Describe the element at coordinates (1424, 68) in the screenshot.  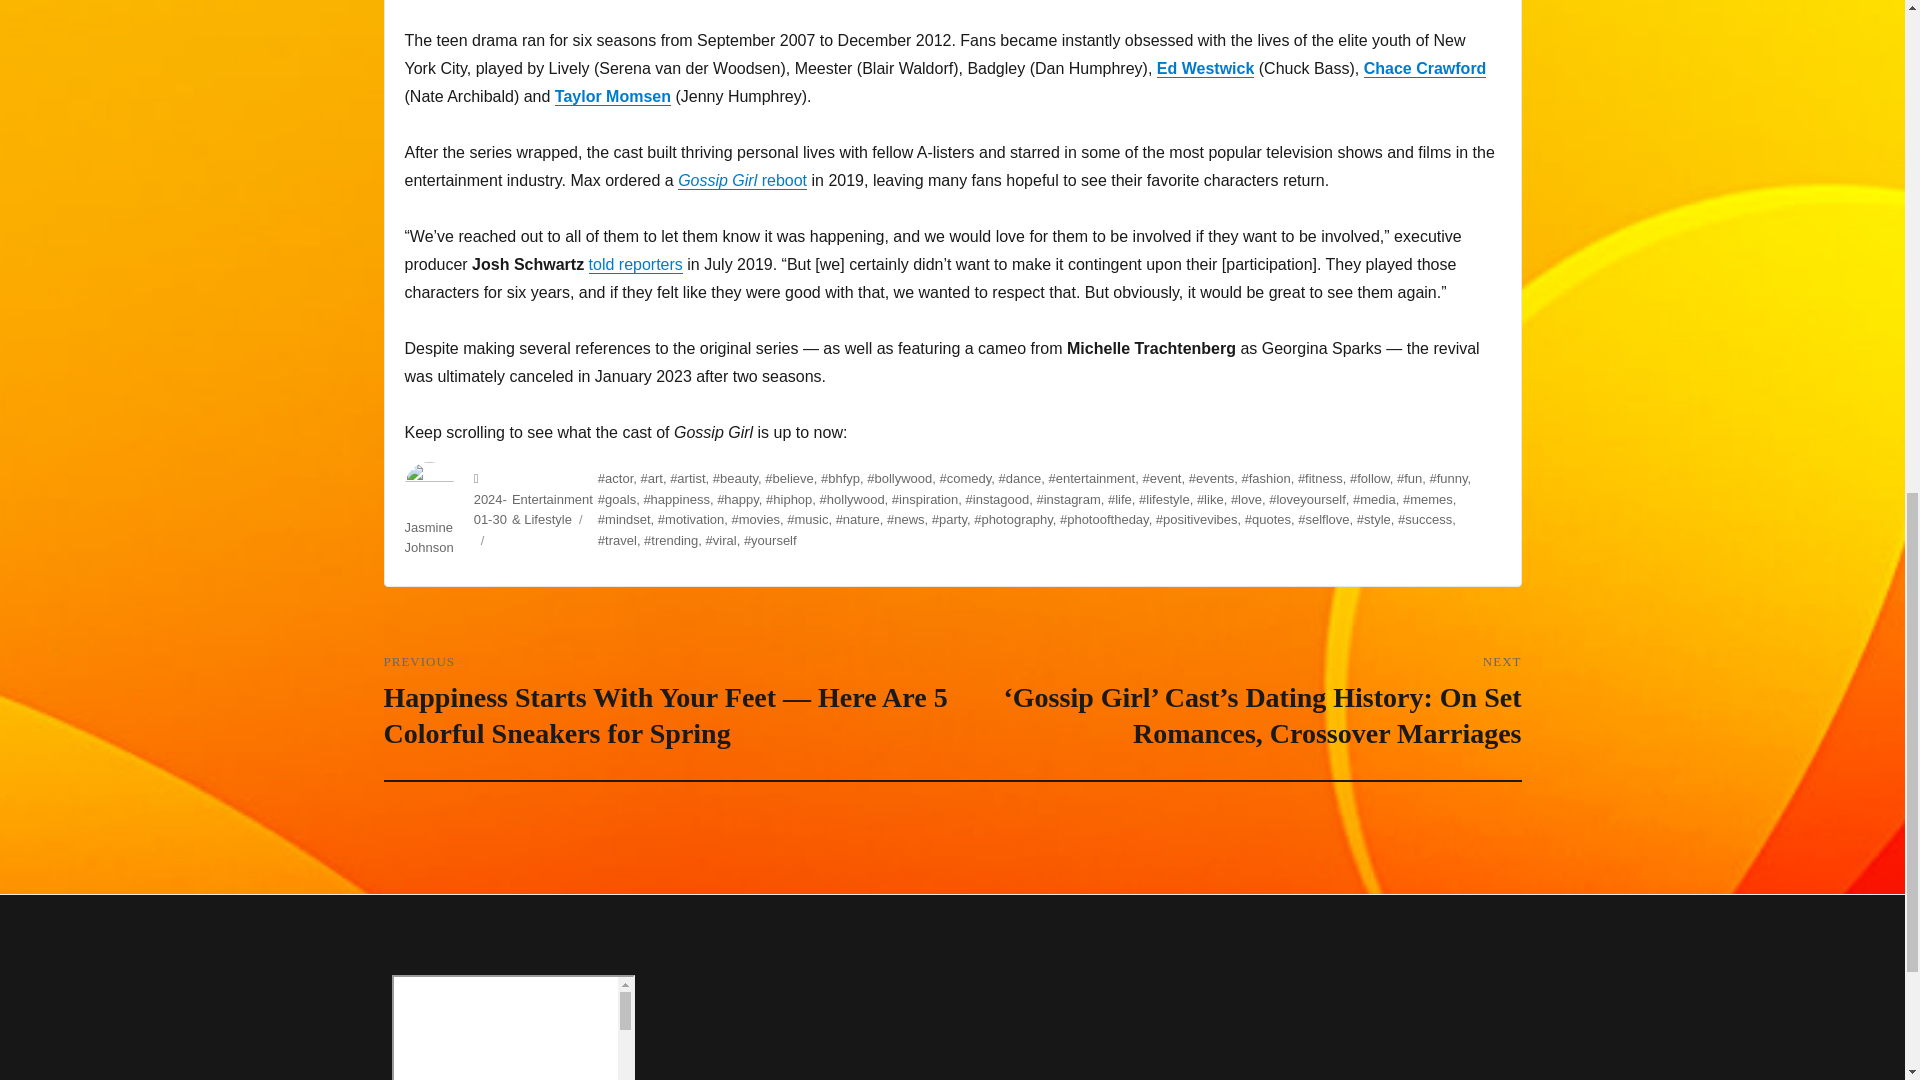
I see `Chace Crawford` at that location.